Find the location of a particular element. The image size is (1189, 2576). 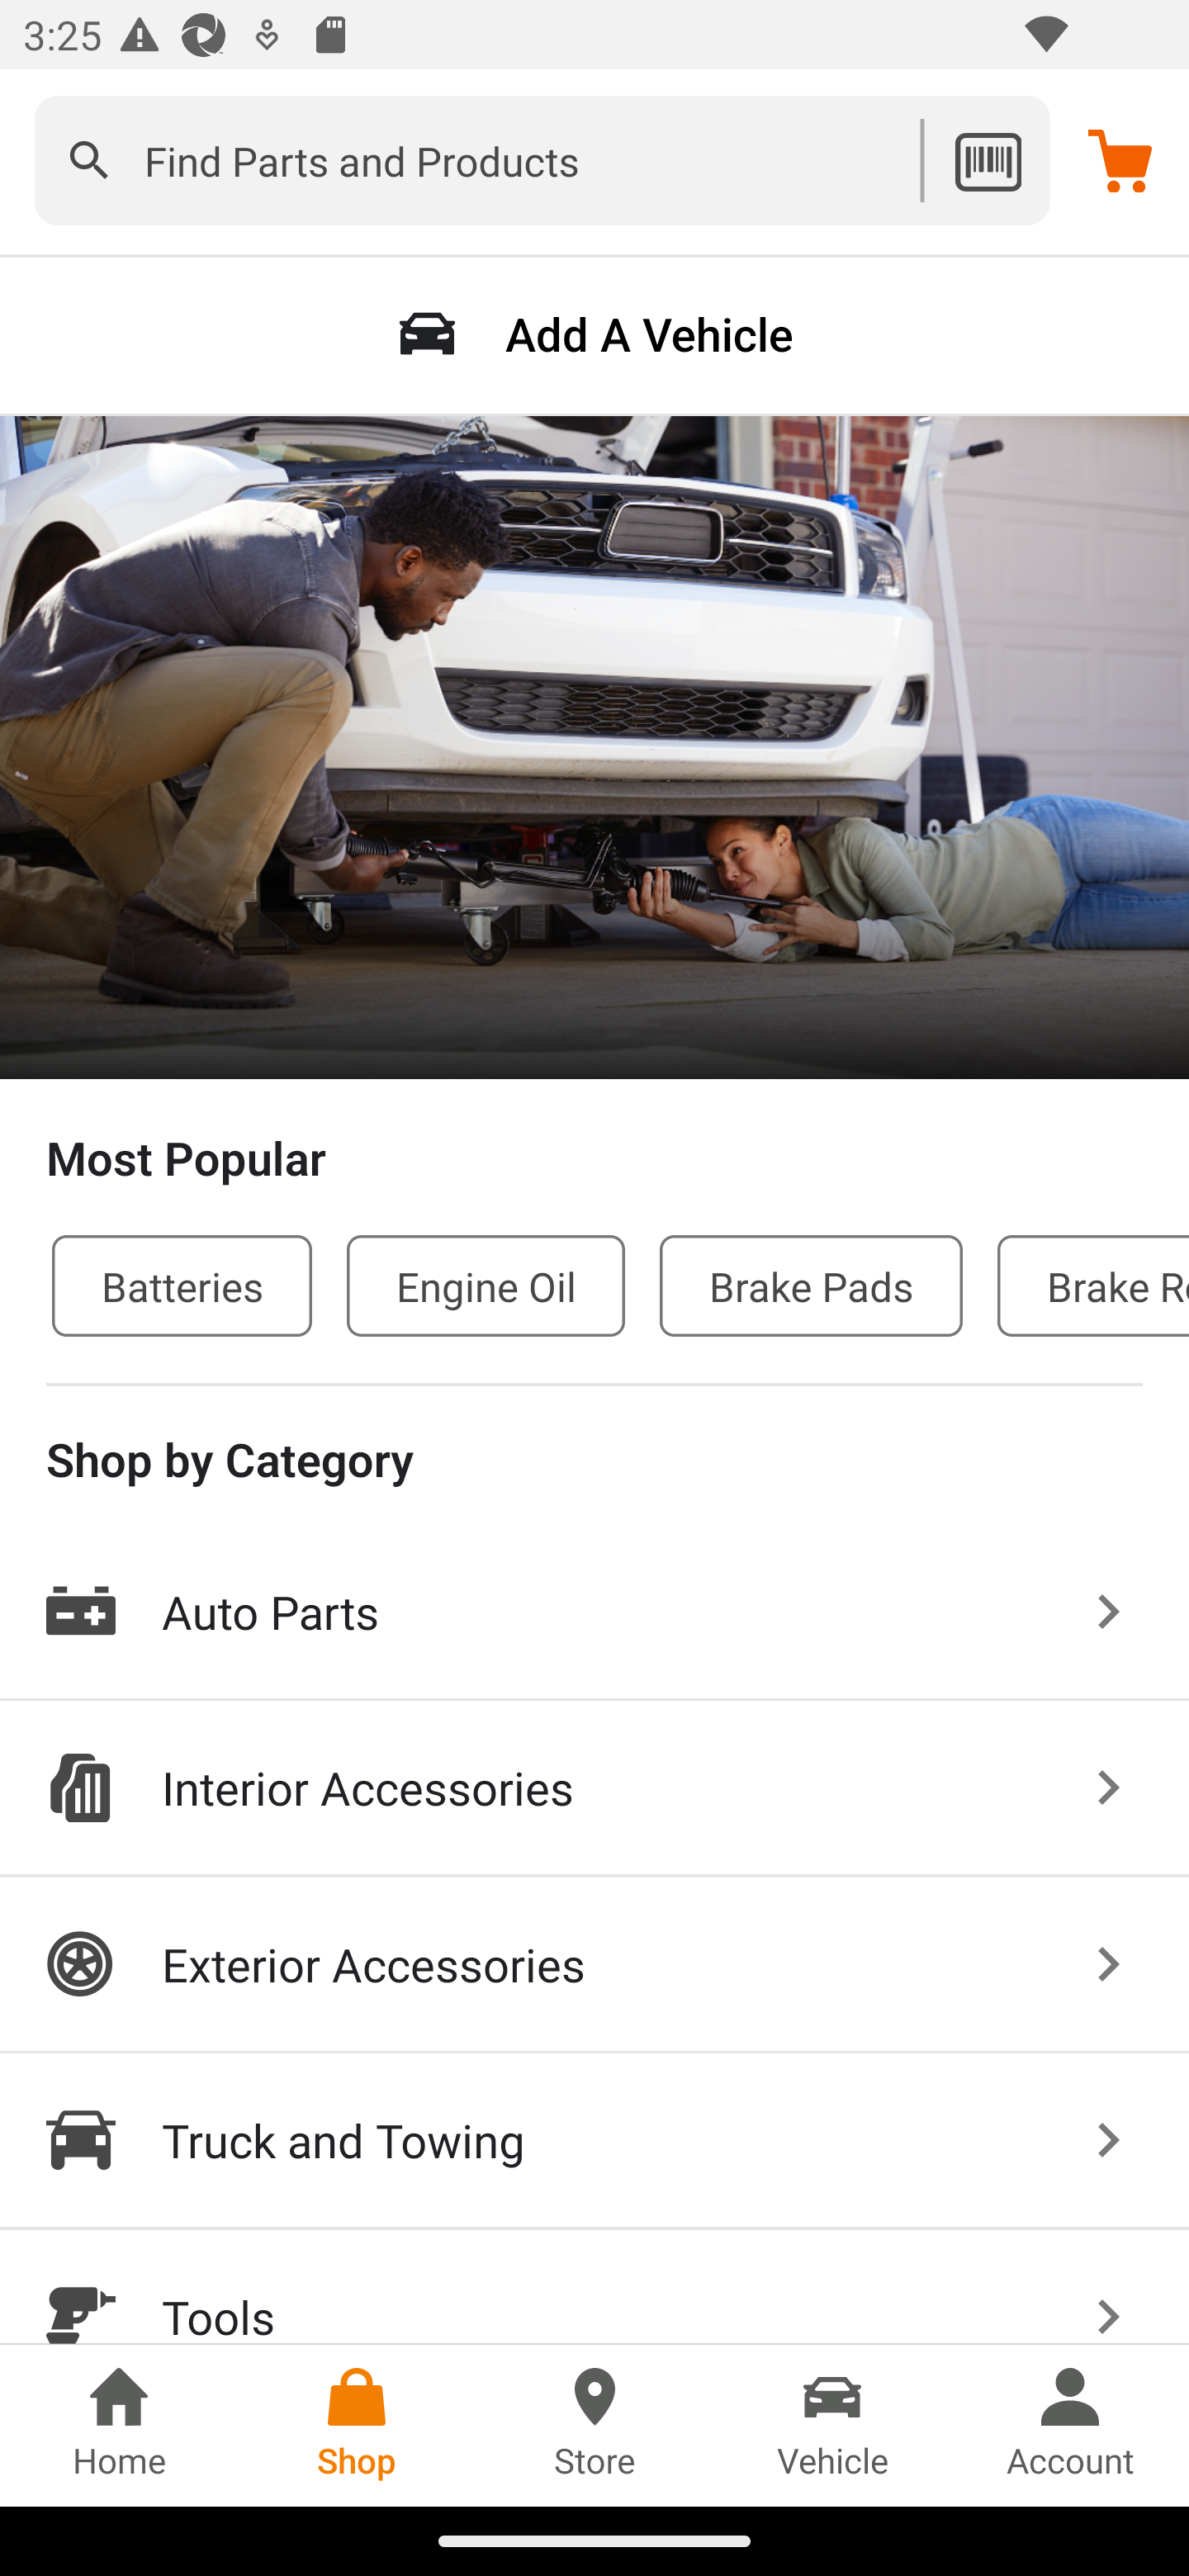

Brake Rotors is located at coordinates (1093, 1285).